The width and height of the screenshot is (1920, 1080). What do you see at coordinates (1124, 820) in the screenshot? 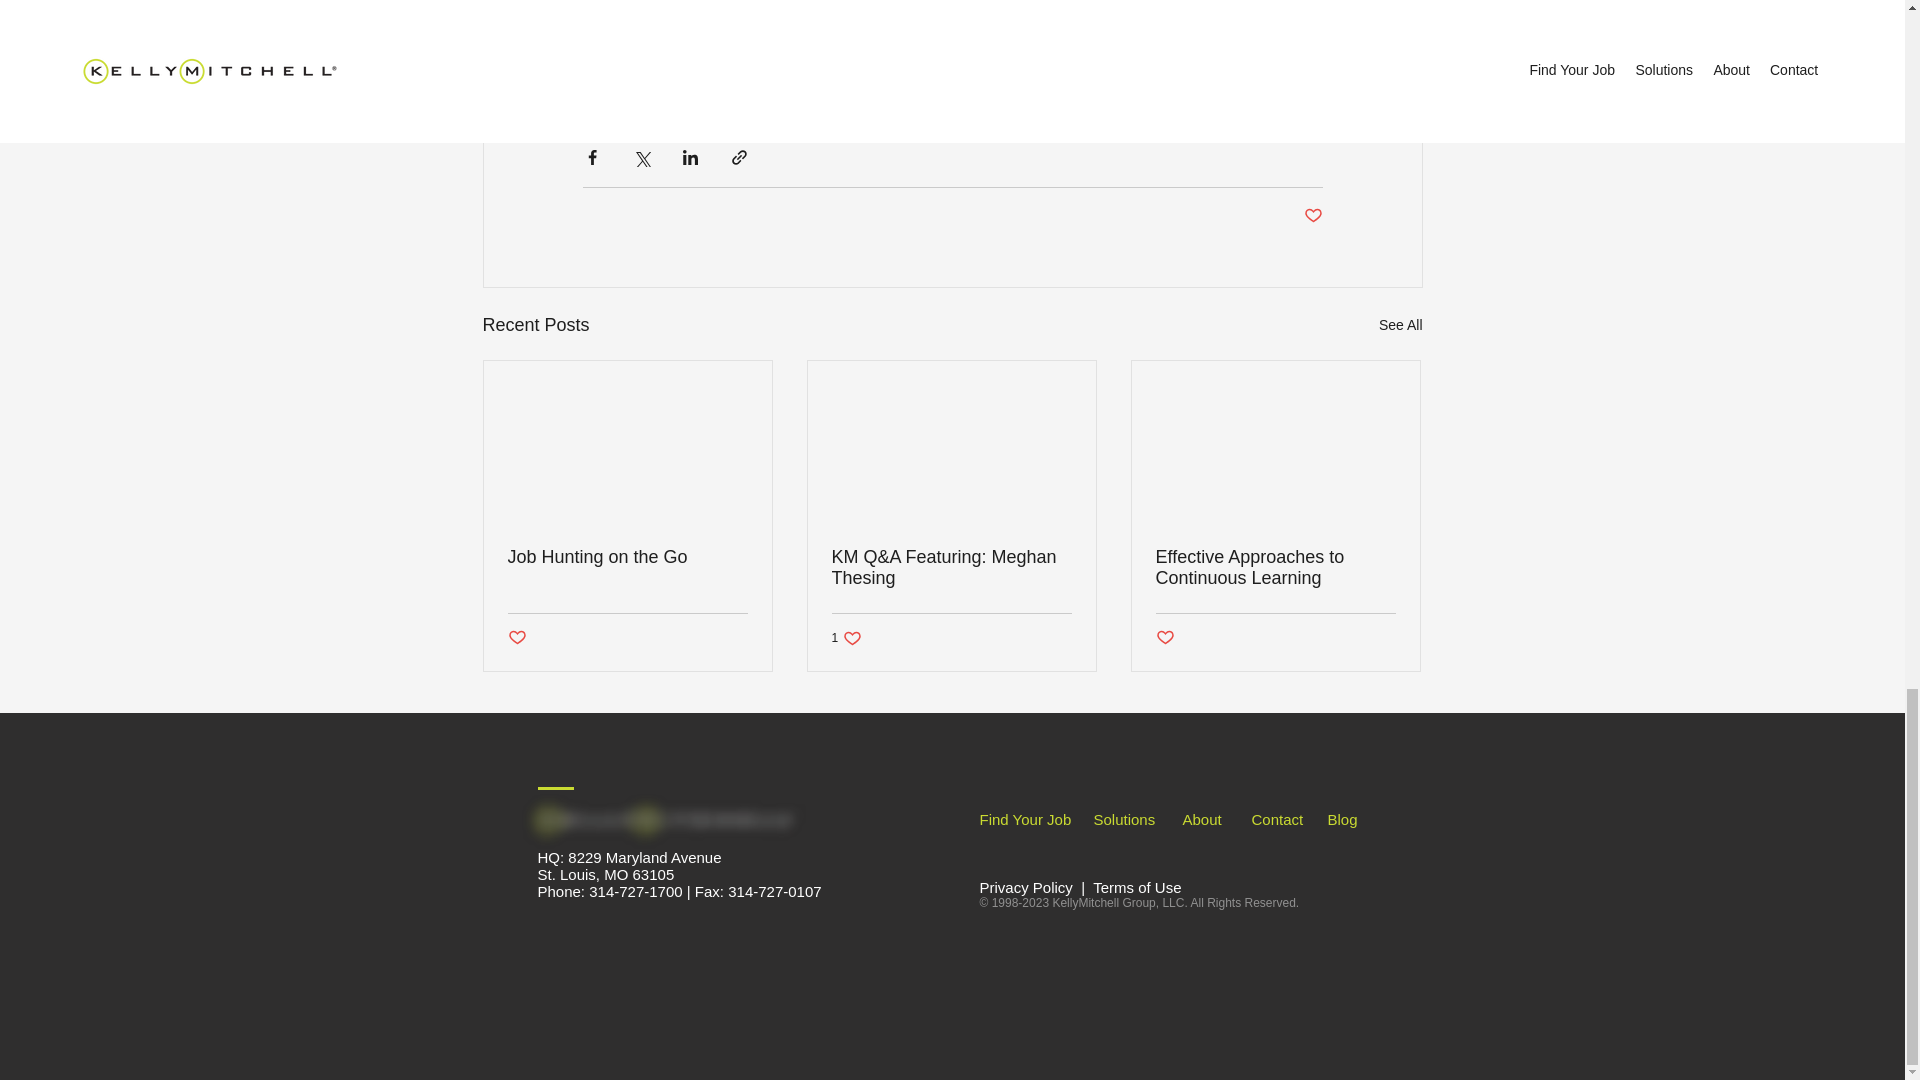
I see `Solutions` at bounding box center [1124, 820].